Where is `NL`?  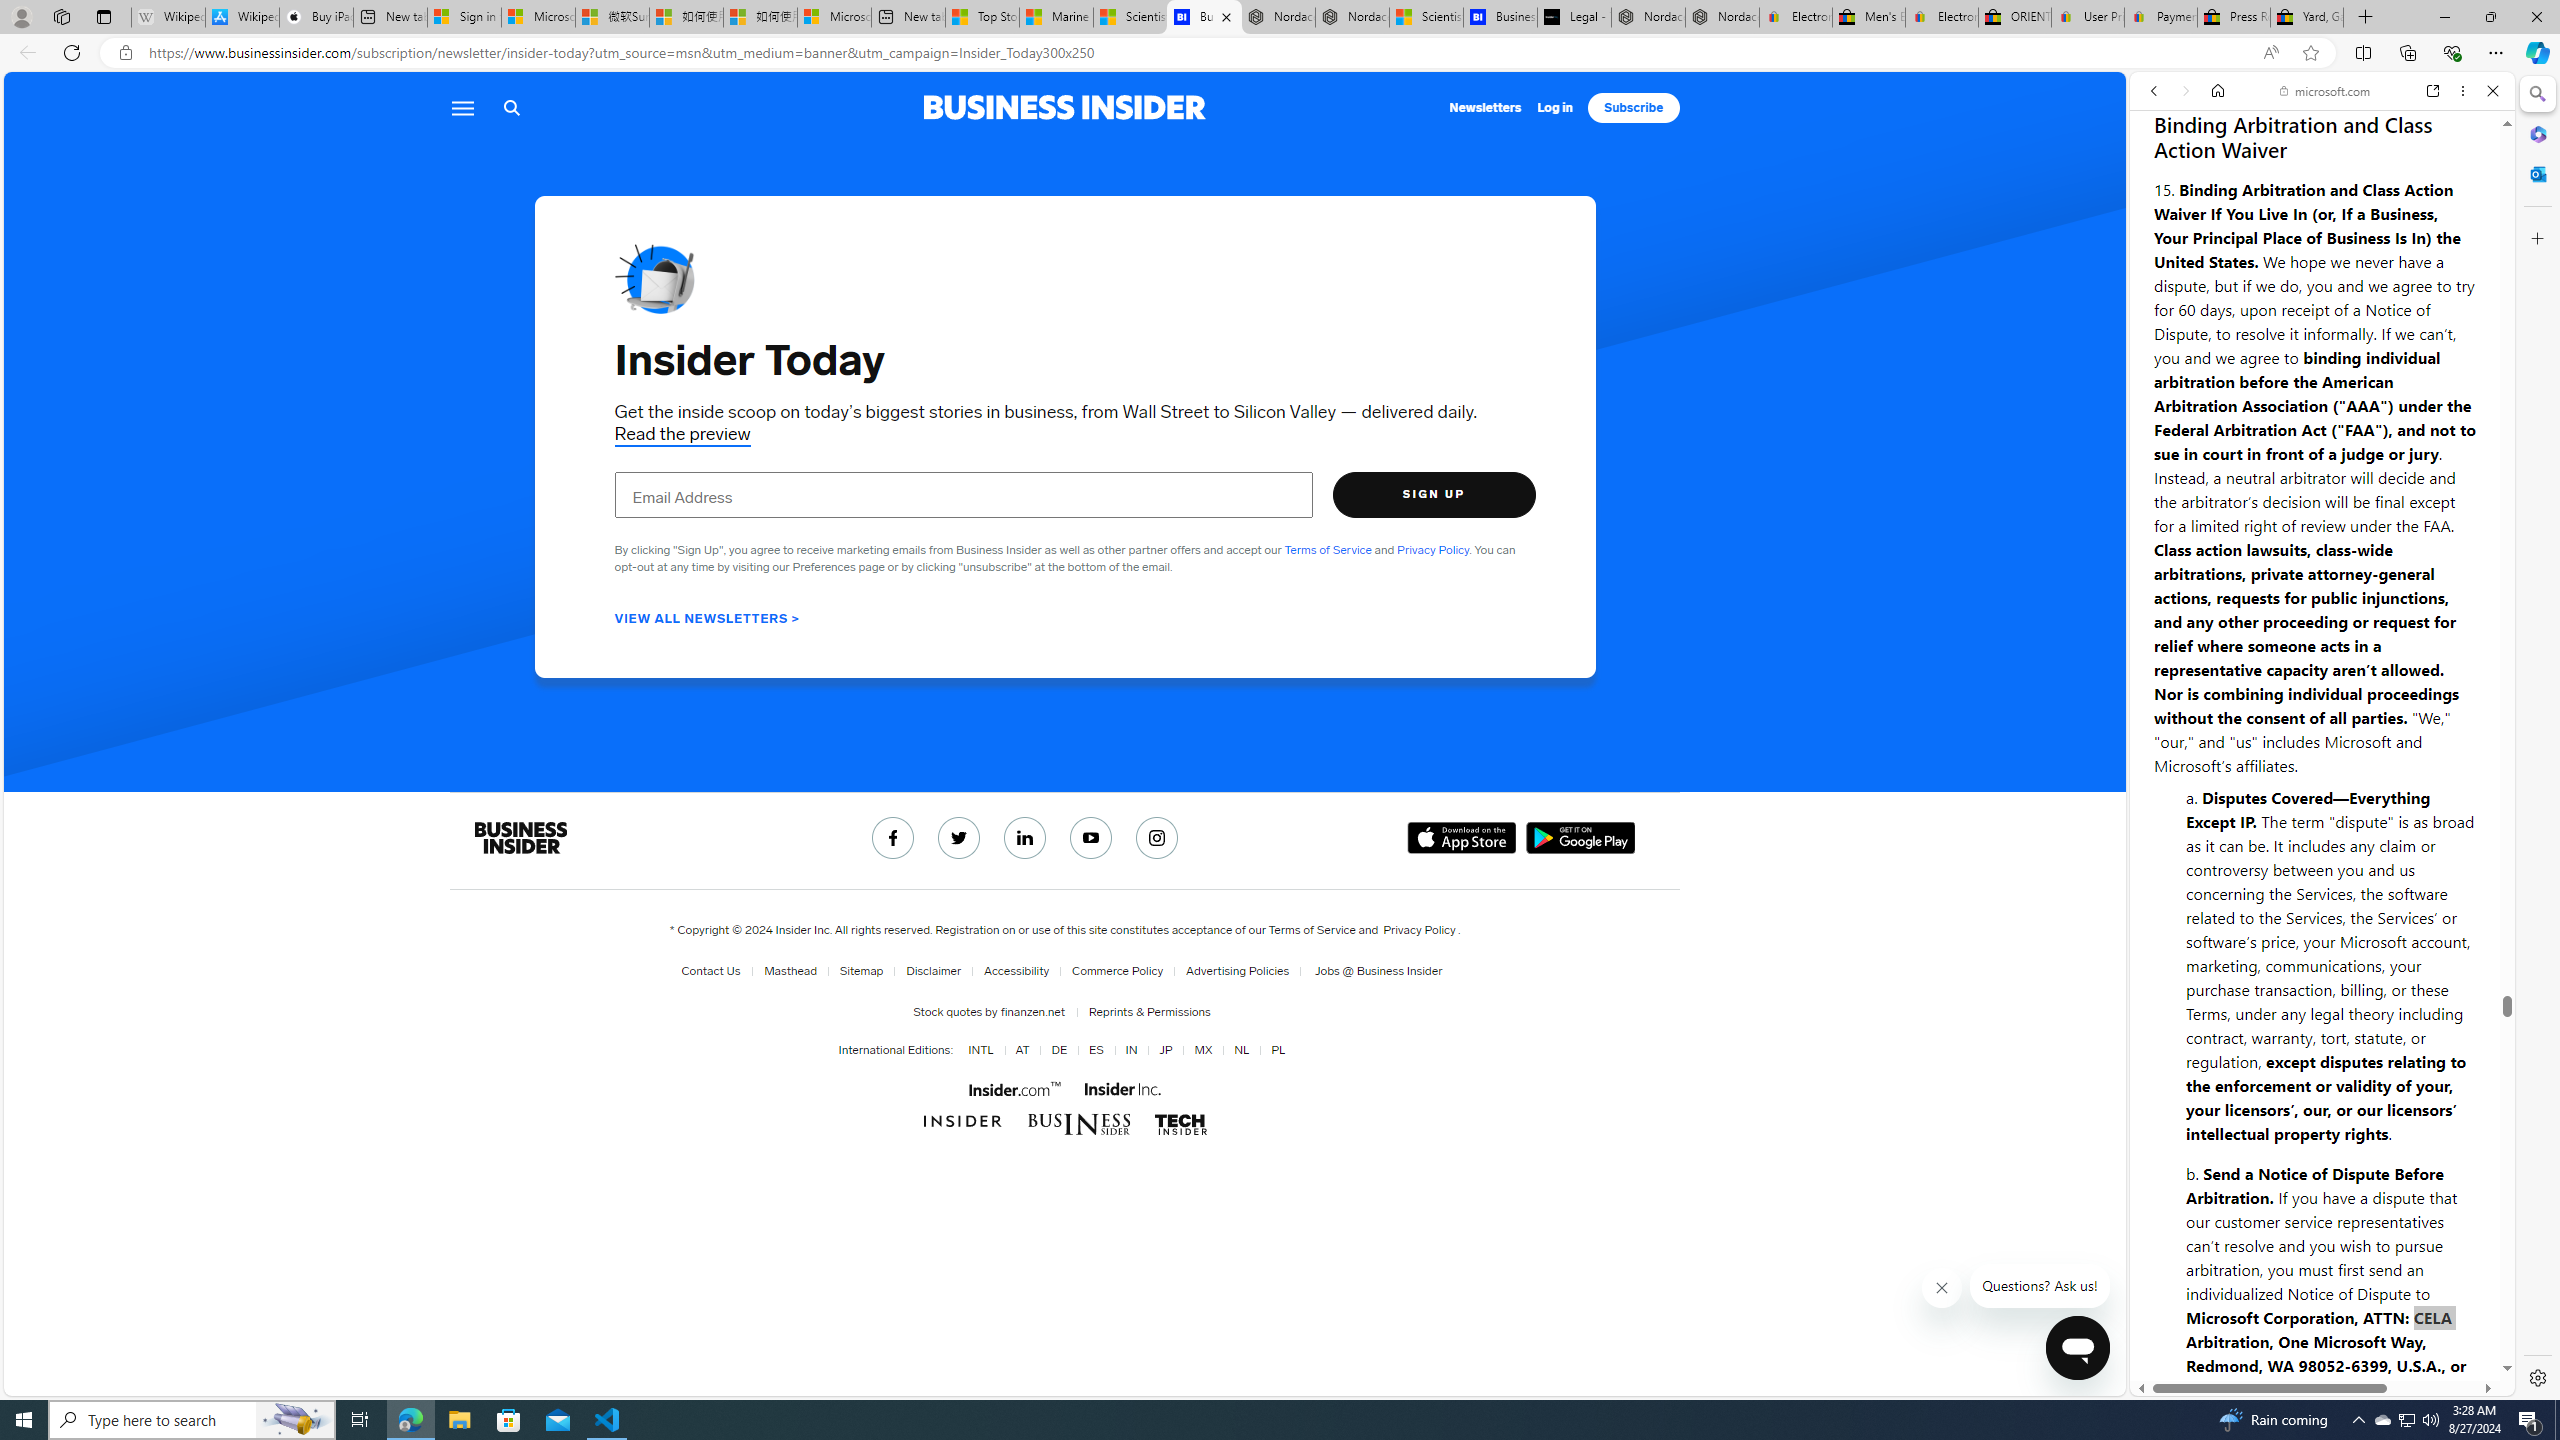
NL is located at coordinates (1241, 1050).